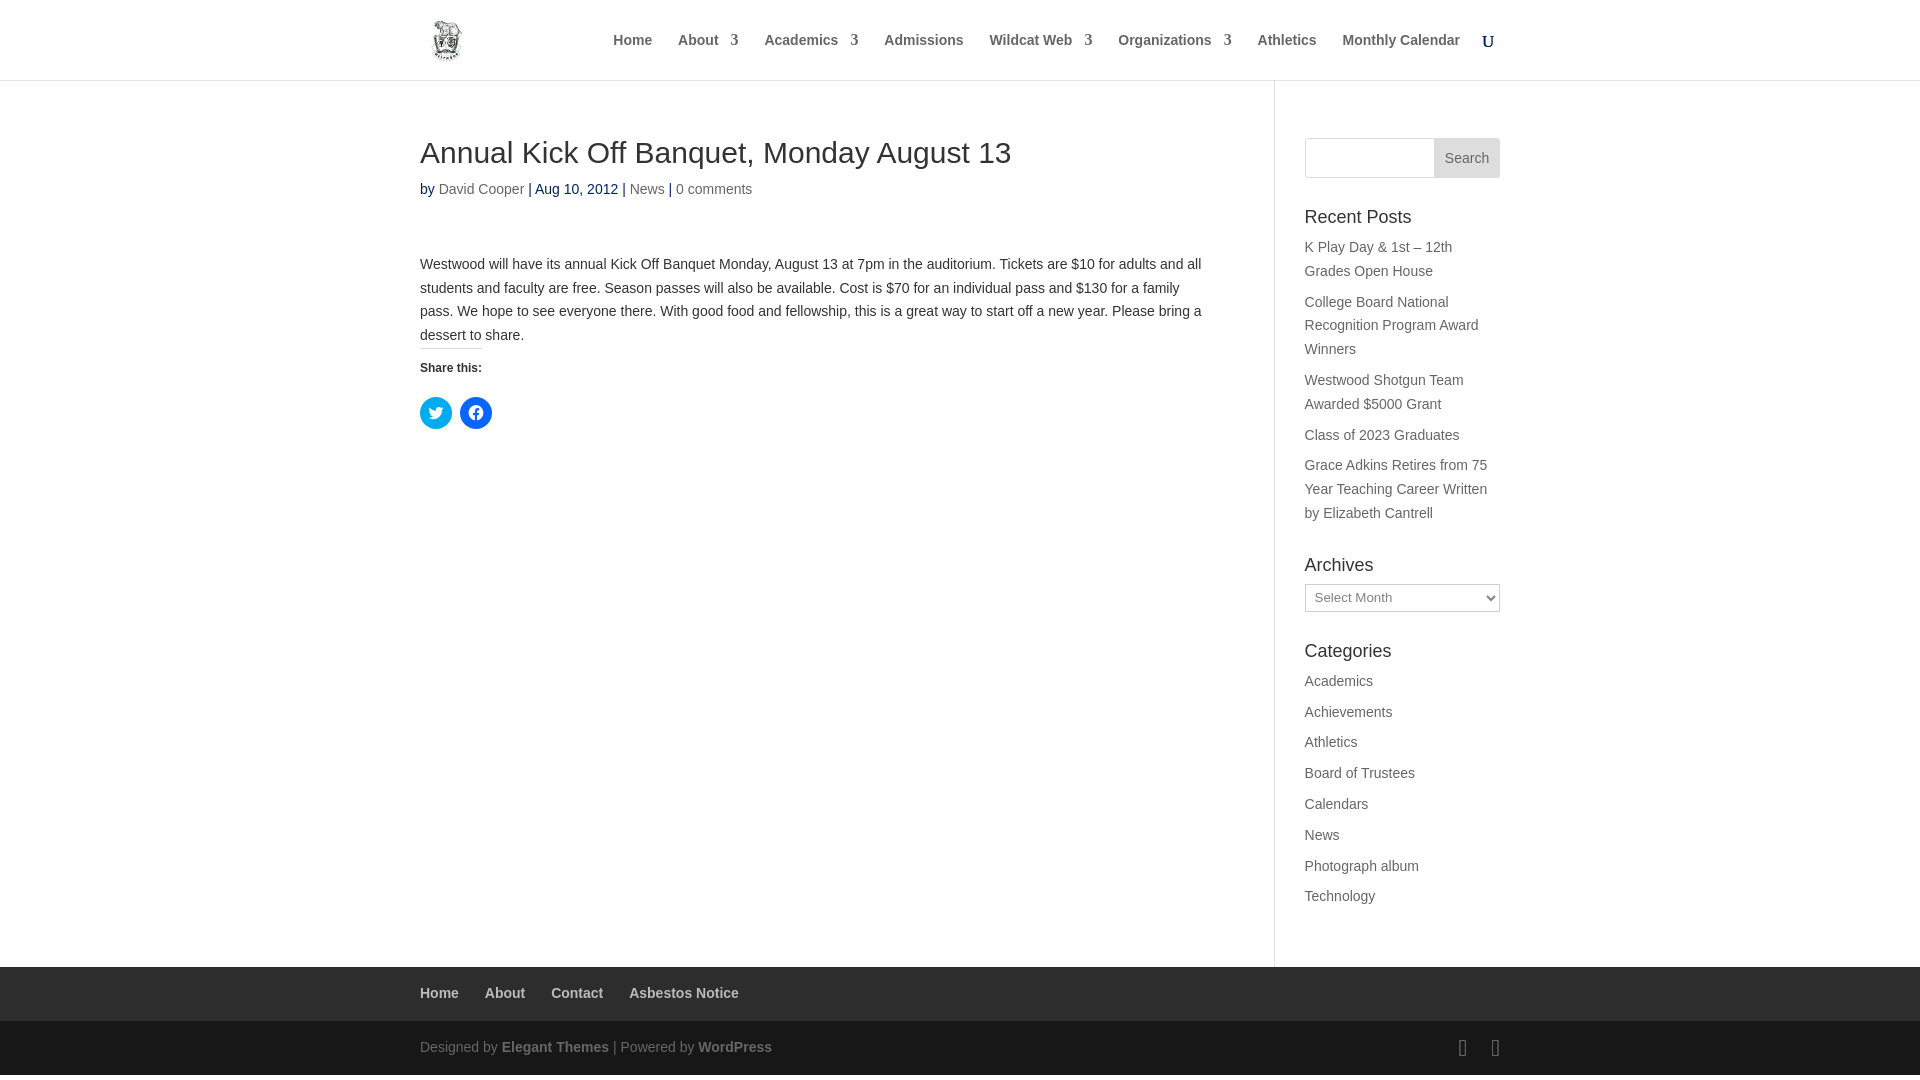  I want to click on Posts by David Cooper, so click(482, 188).